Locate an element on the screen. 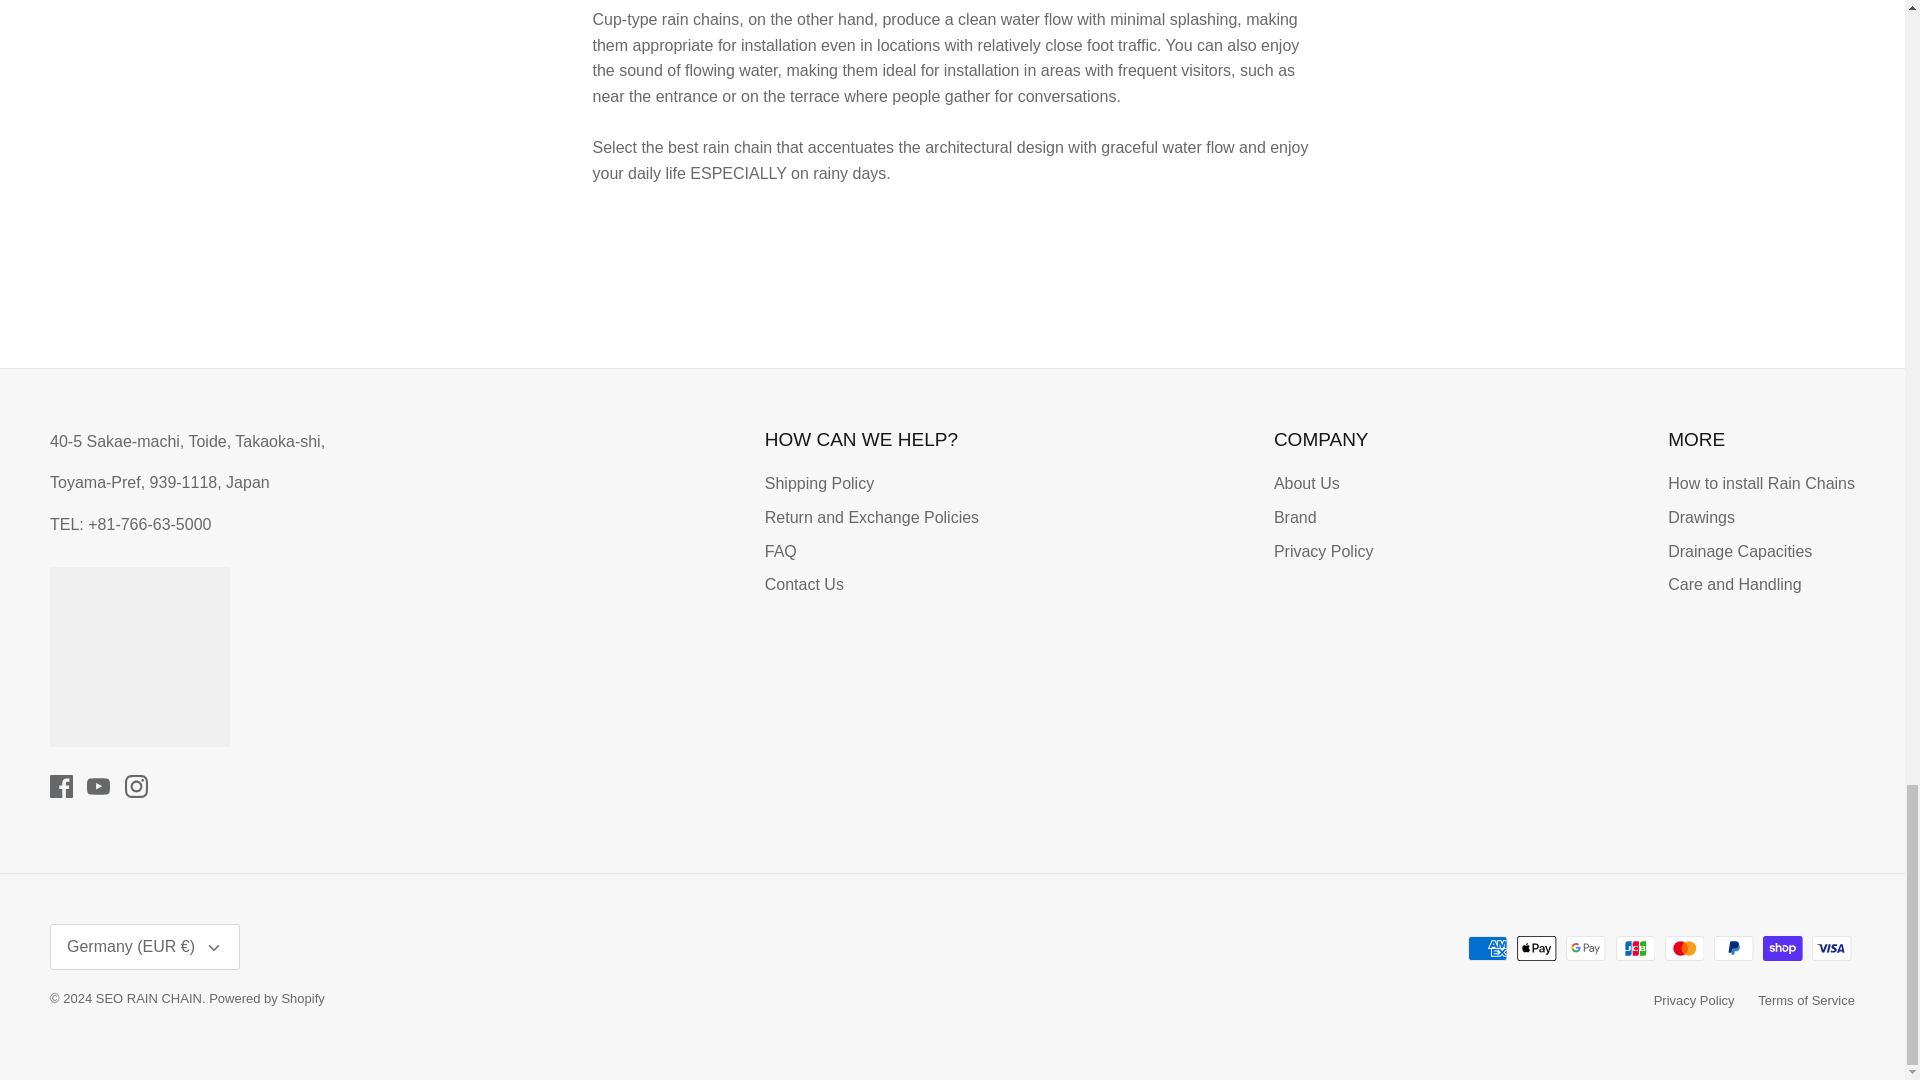  American Express is located at coordinates (1488, 948).